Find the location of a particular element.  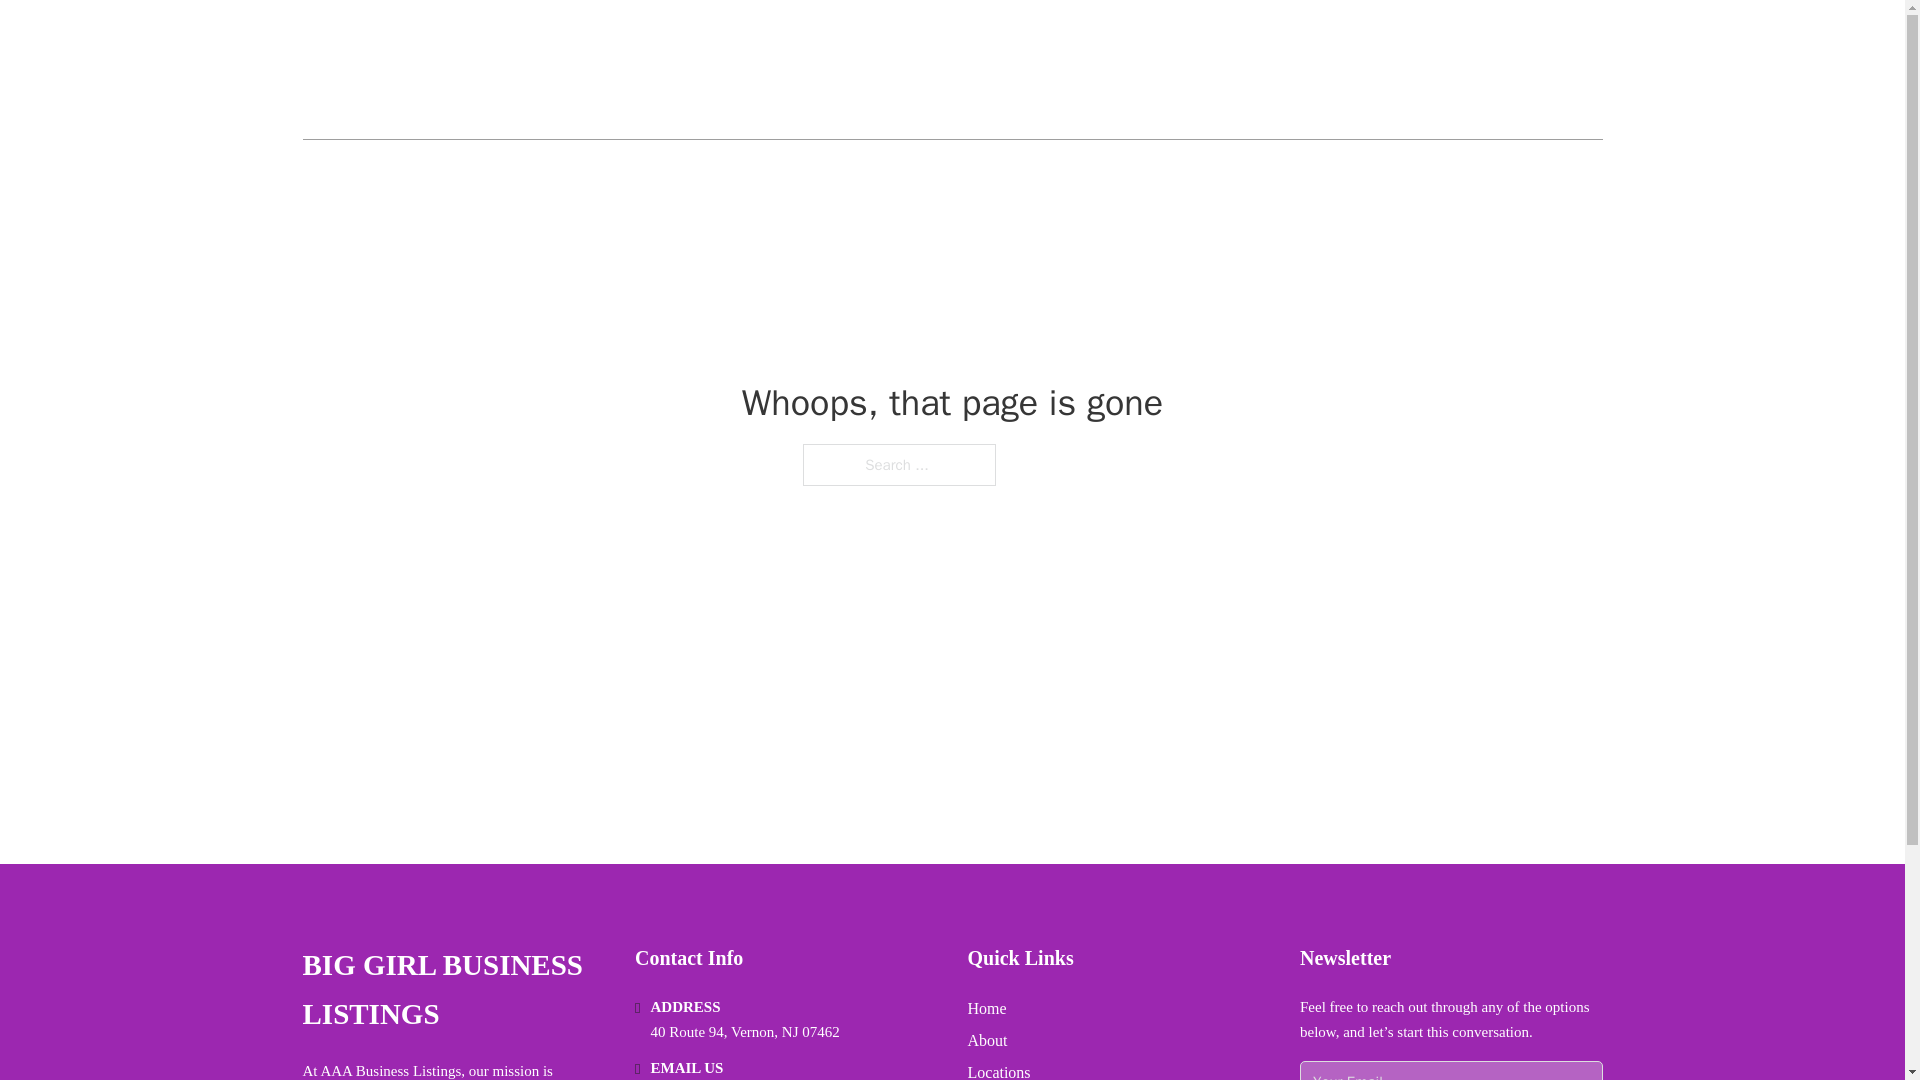

LOCATIONS is located at coordinates (1458, 70).